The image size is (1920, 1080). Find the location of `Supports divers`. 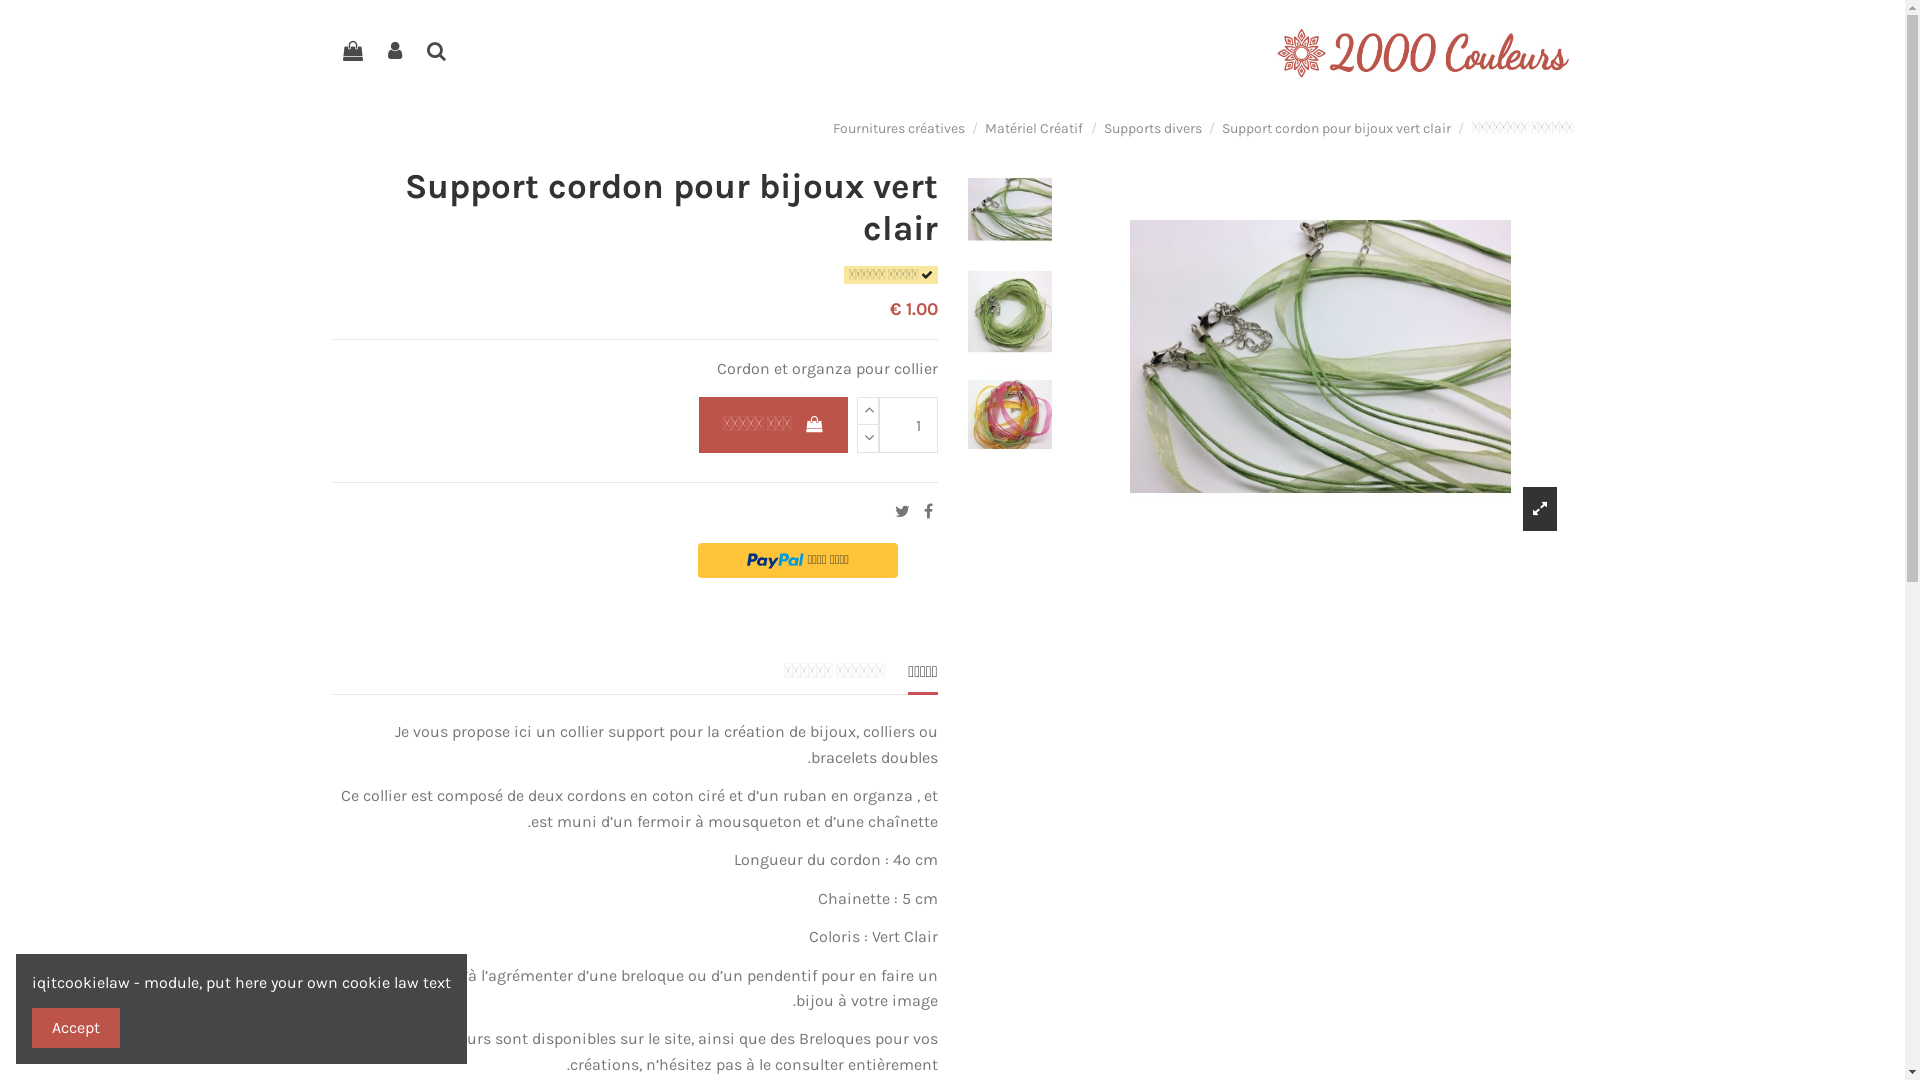

Supports divers is located at coordinates (1153, 128).